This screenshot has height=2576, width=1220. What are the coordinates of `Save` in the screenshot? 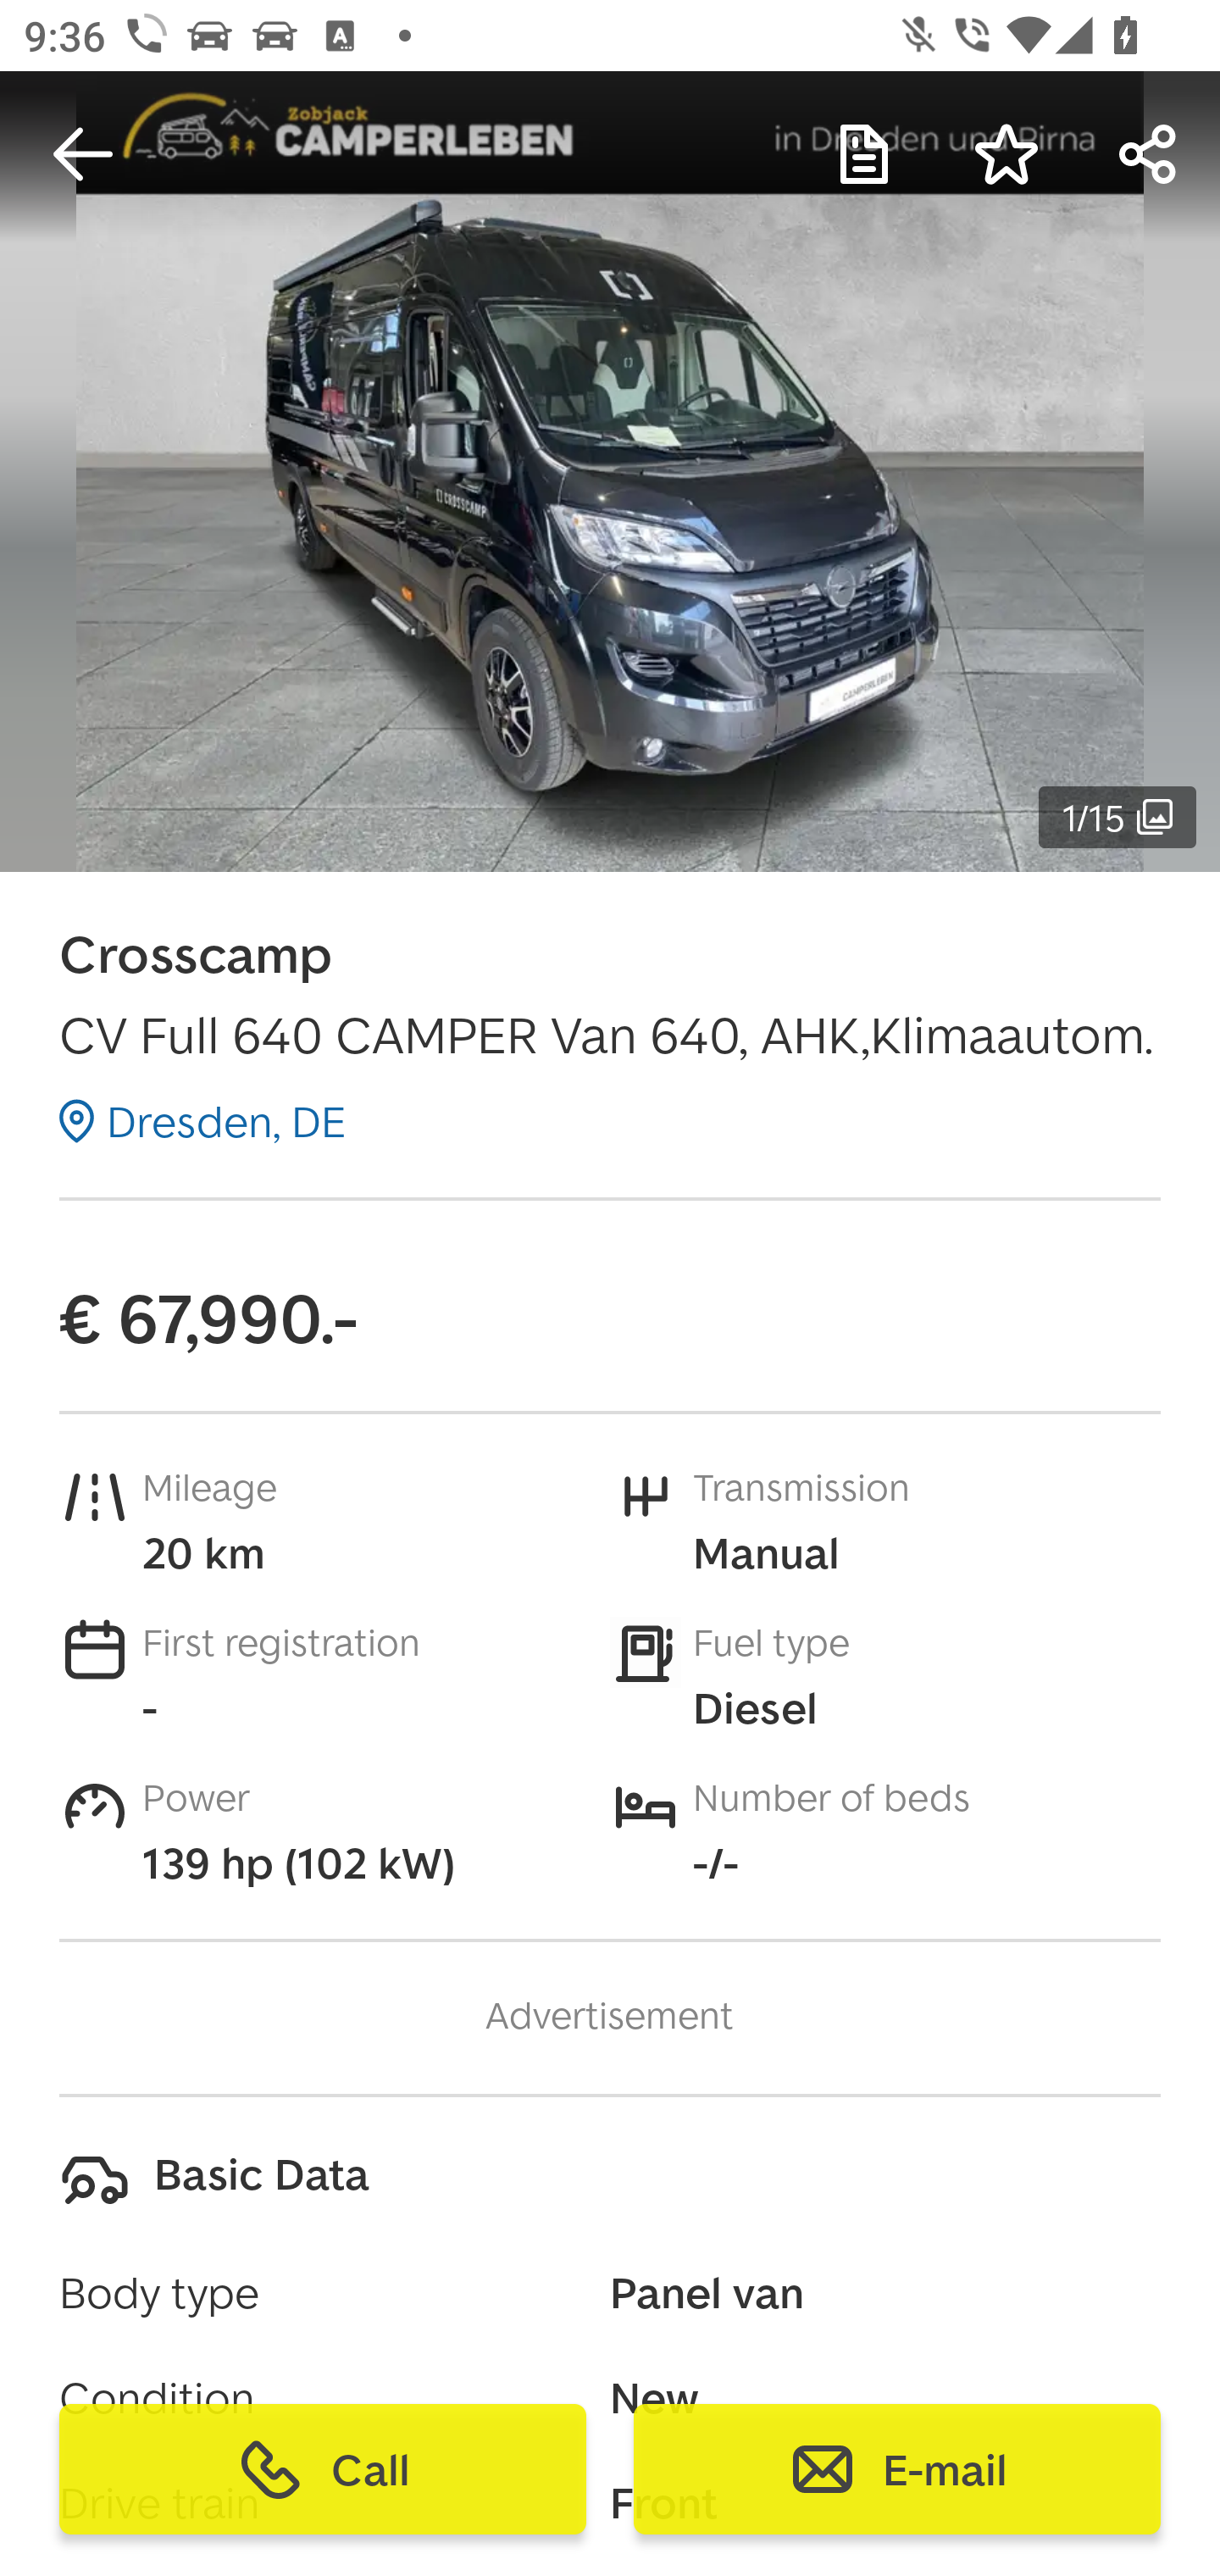 It's located at (1006, 154).